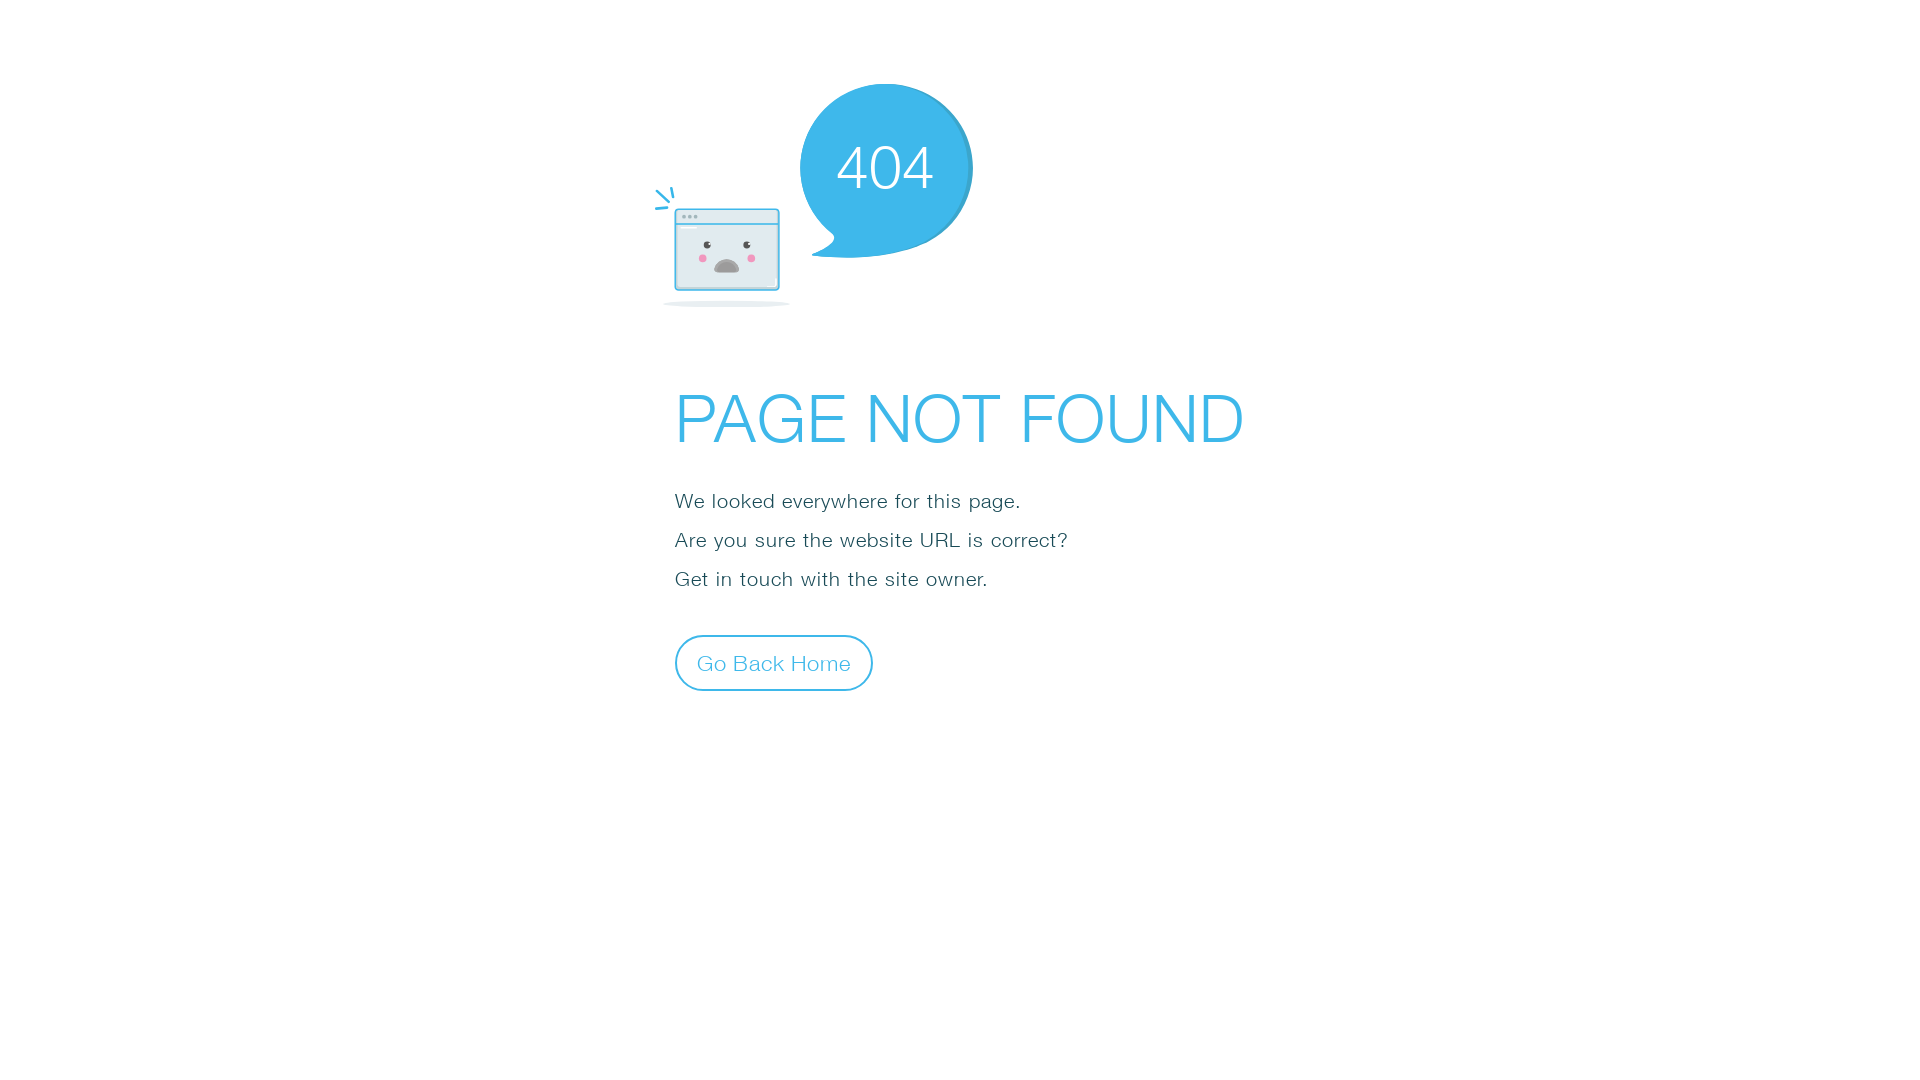 This screenshot has height=1080, width=1920. Describe the element at coordinates (774, 662) in the screenshot. I see `Go Back Home` at that location.